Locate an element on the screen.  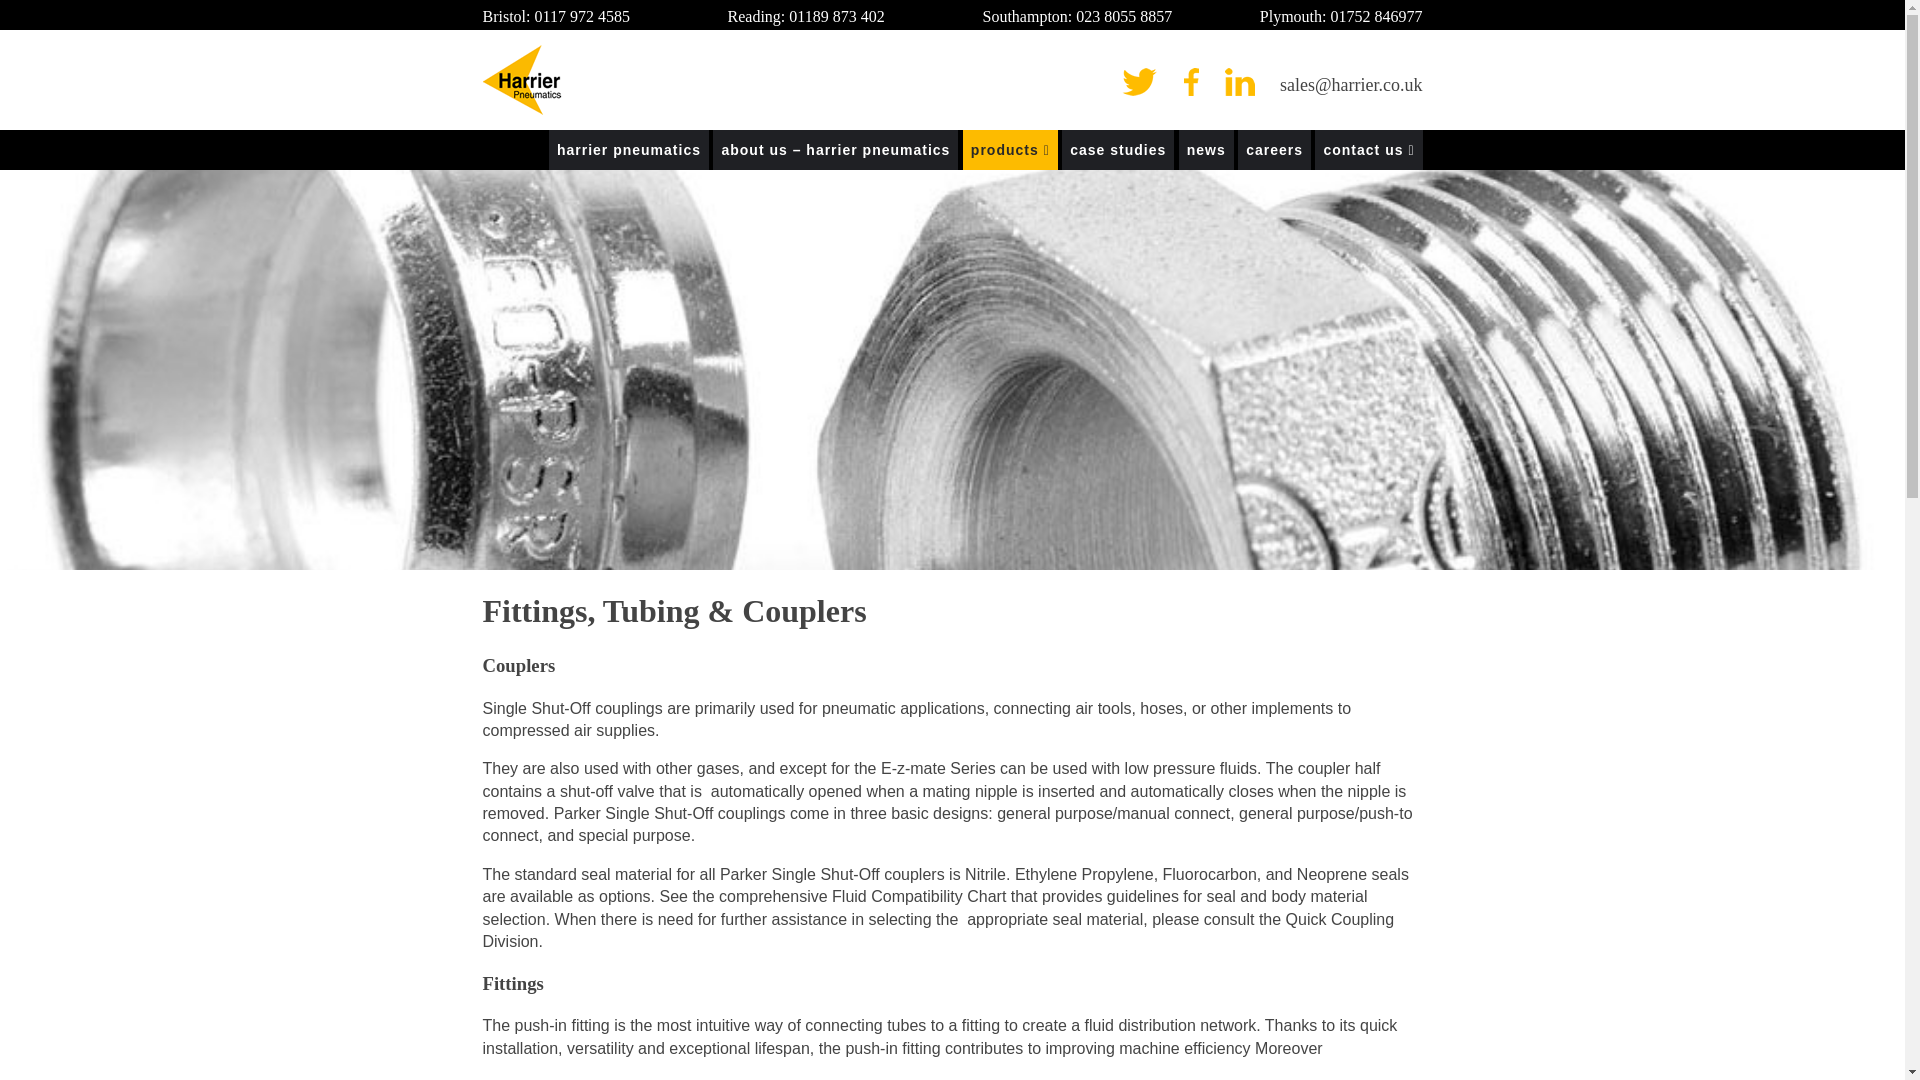
products is located at coordinates (1010, 149).